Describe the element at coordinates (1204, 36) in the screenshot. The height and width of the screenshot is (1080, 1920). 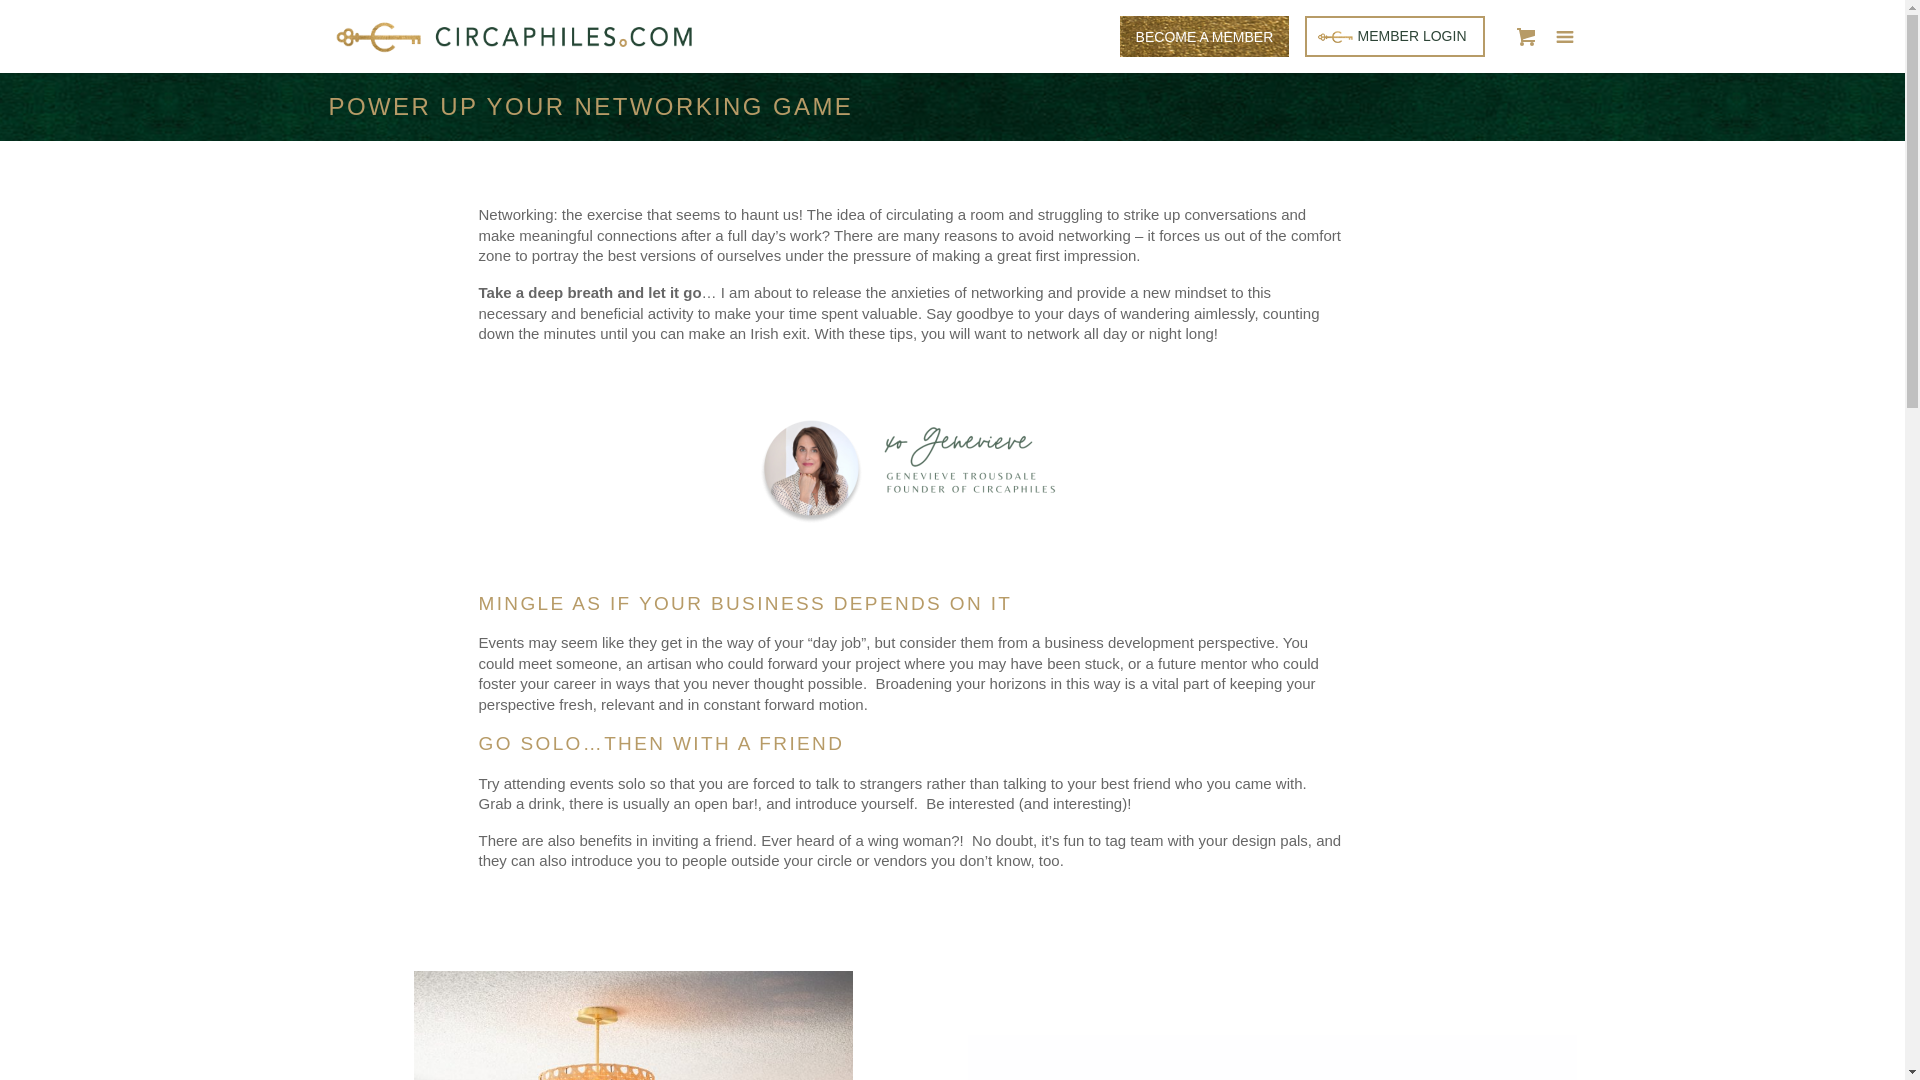
I see `BECOME A MEMBER` at that location.